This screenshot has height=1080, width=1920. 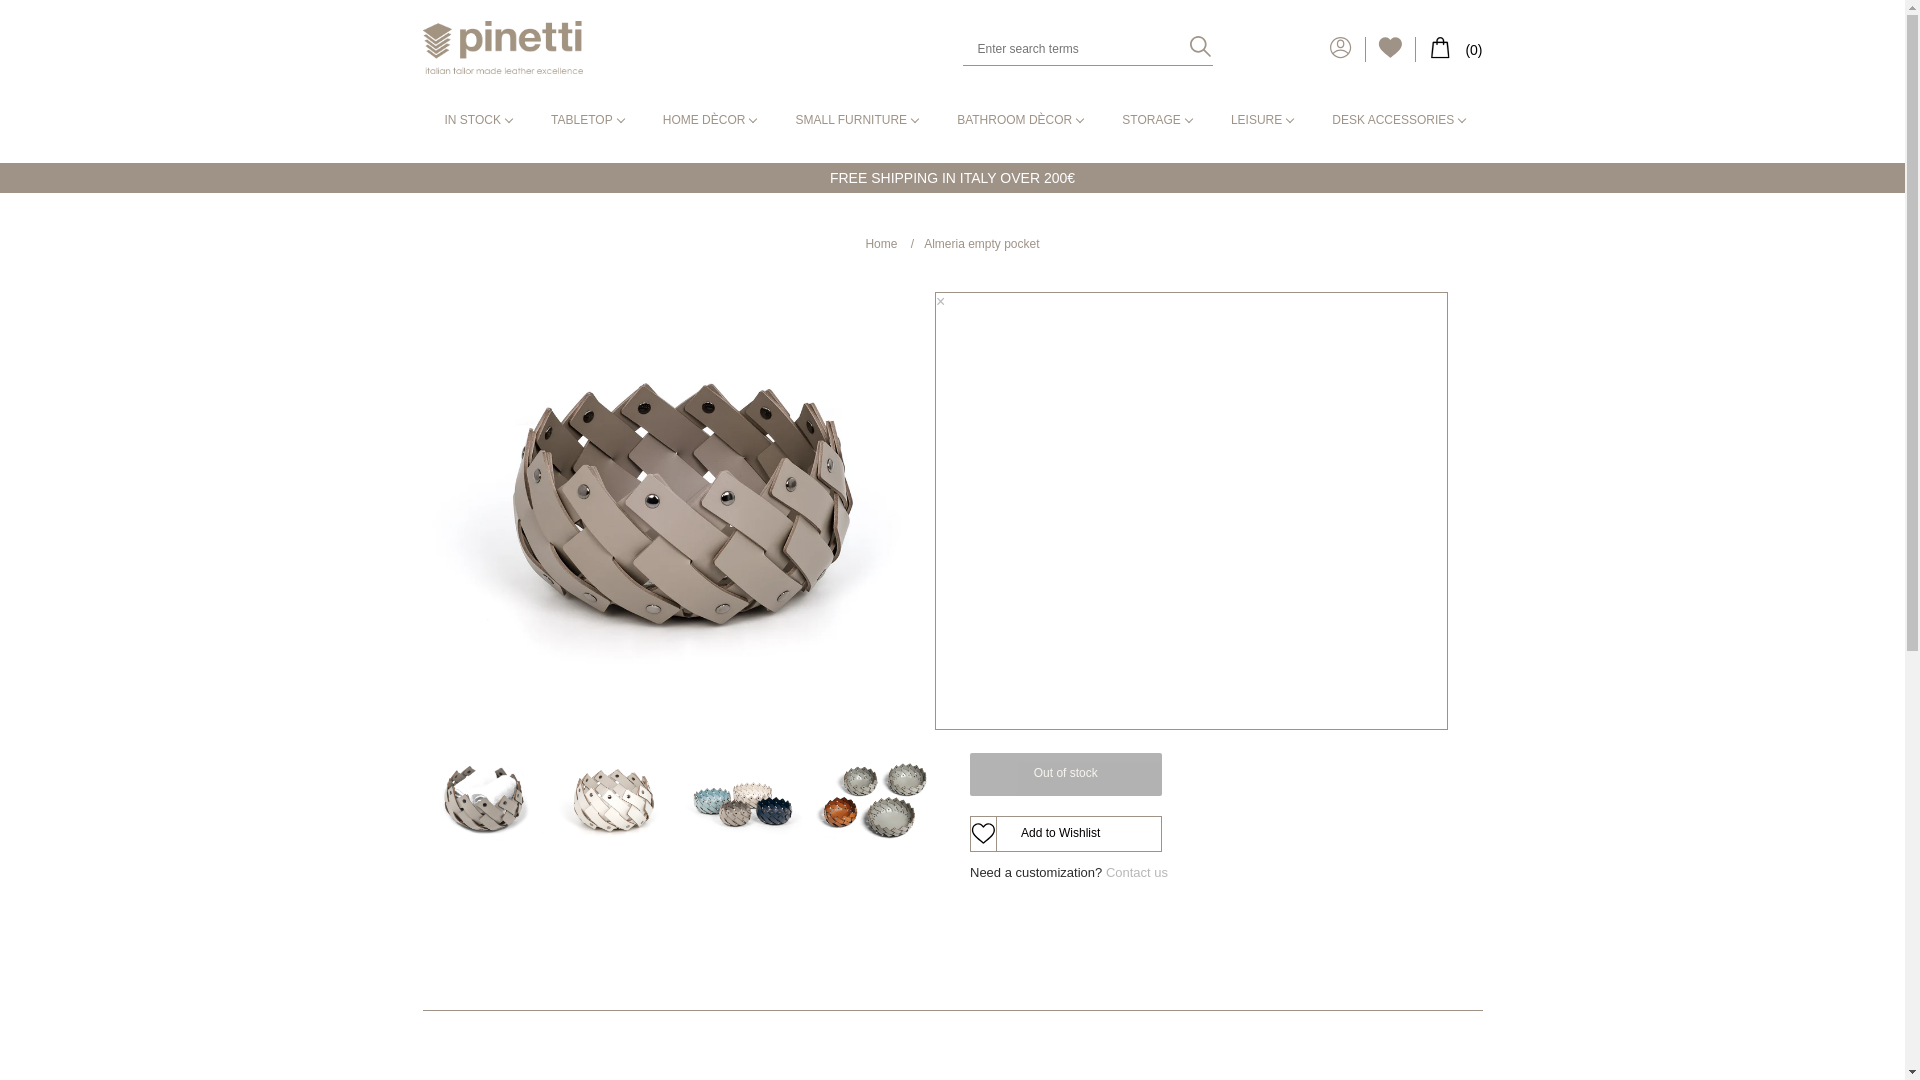 I want to click on TABLETOP, so click(x=584, y=121).